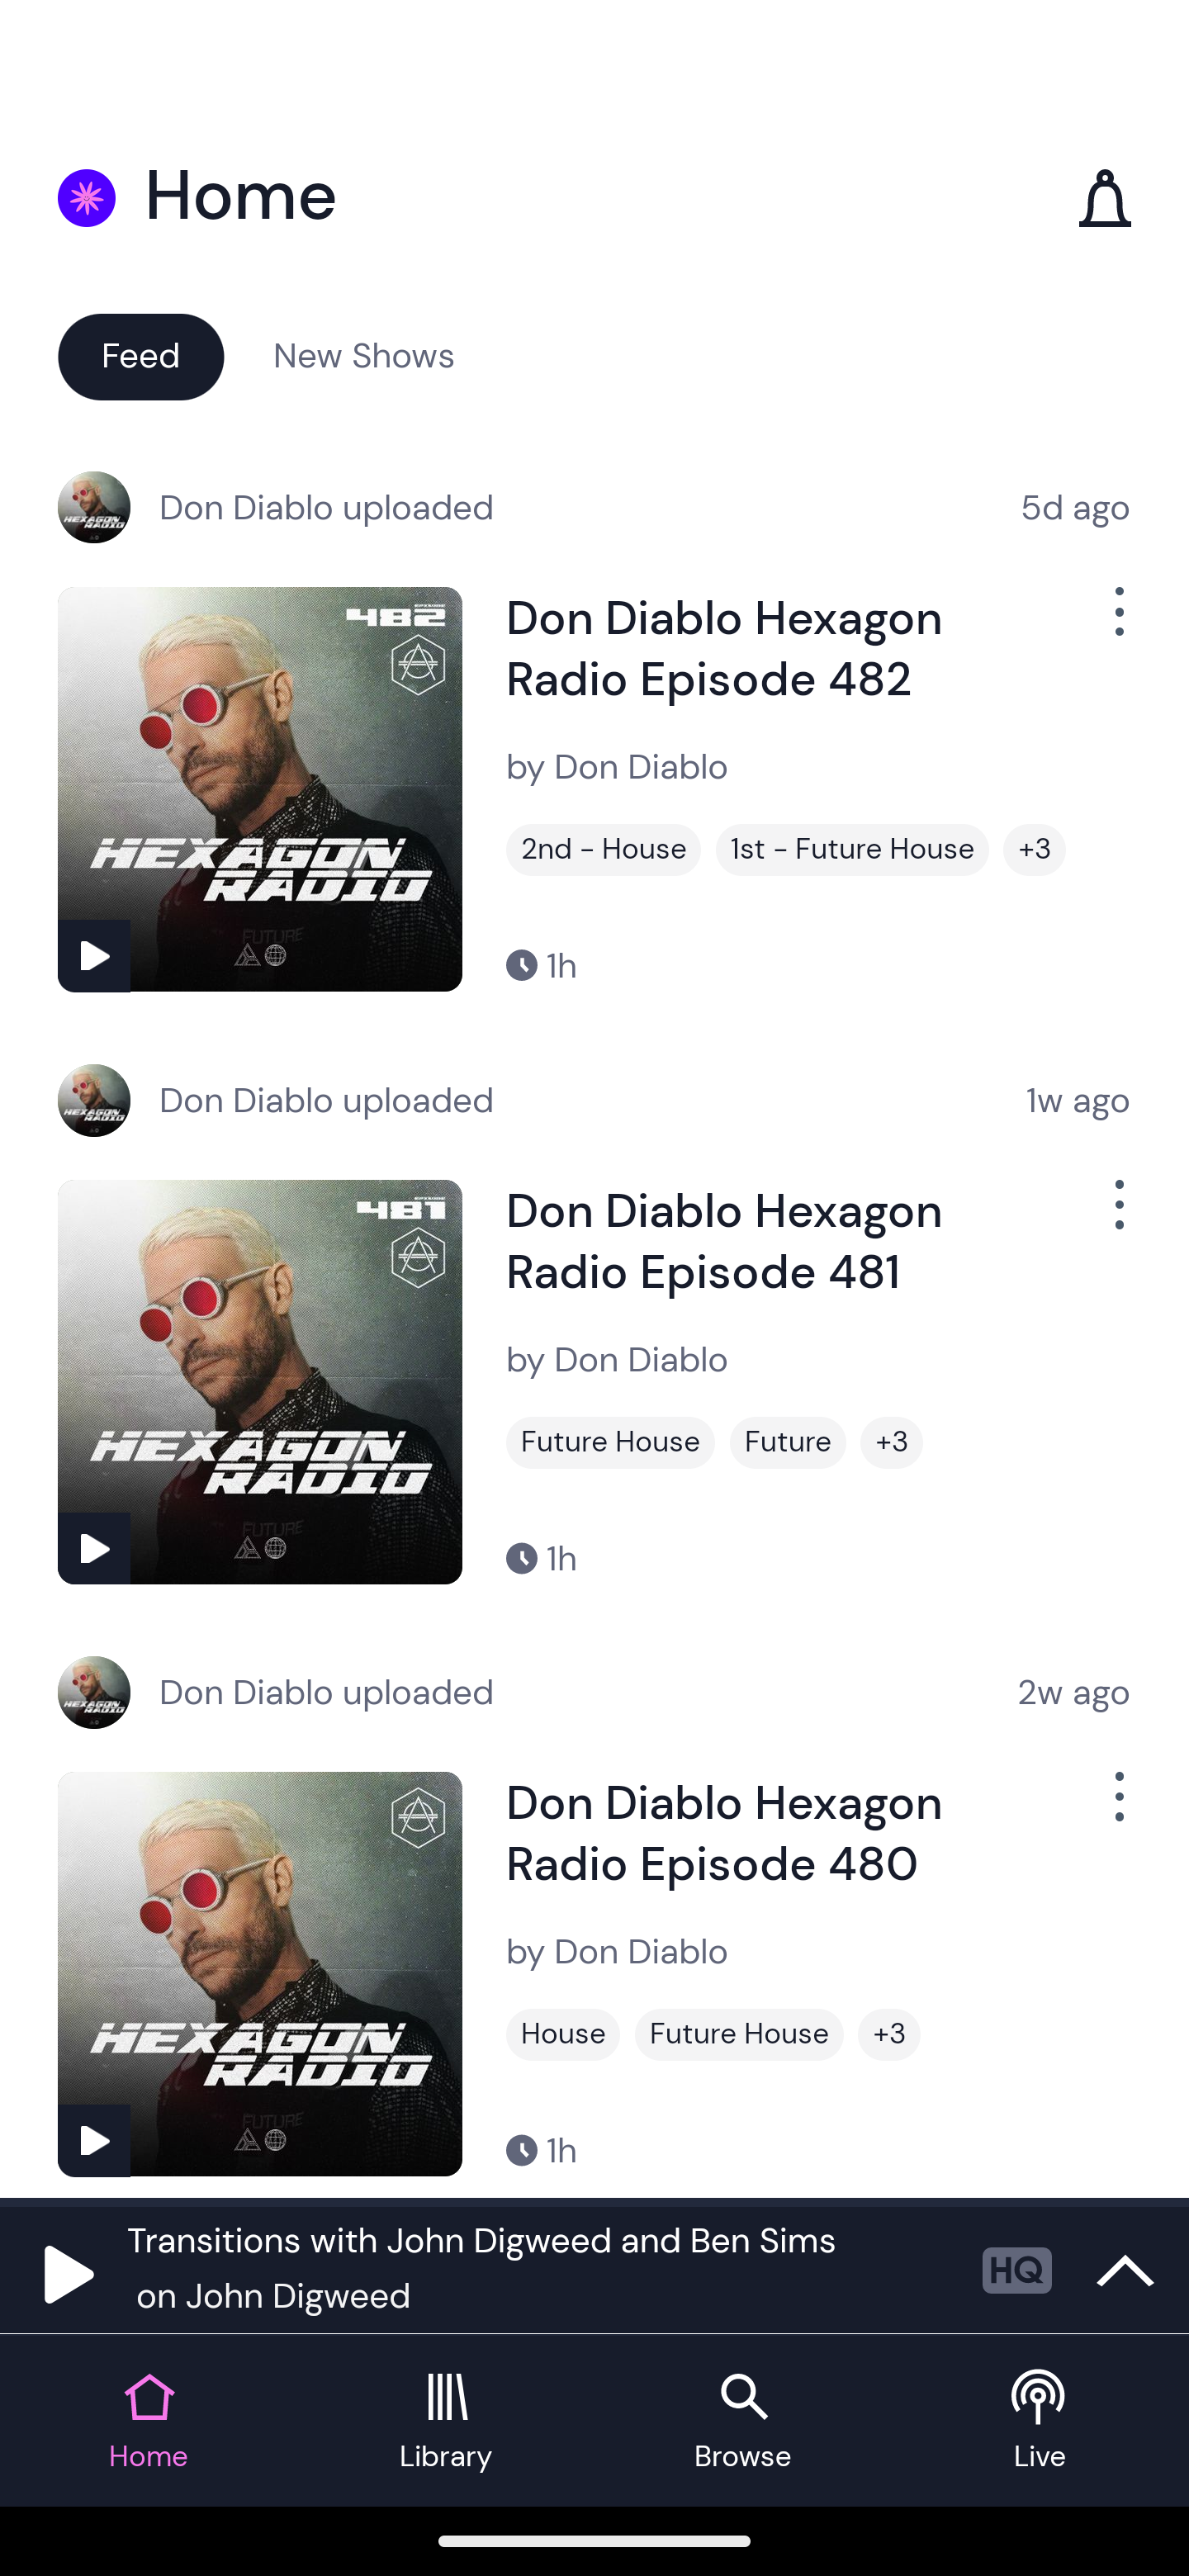 The width and height of the screenshot is (1189, 2576). What do you see at coordinates (446, 2421) in the screenshot?
I see `Library tab Library` at bounding box center [446, 2421].